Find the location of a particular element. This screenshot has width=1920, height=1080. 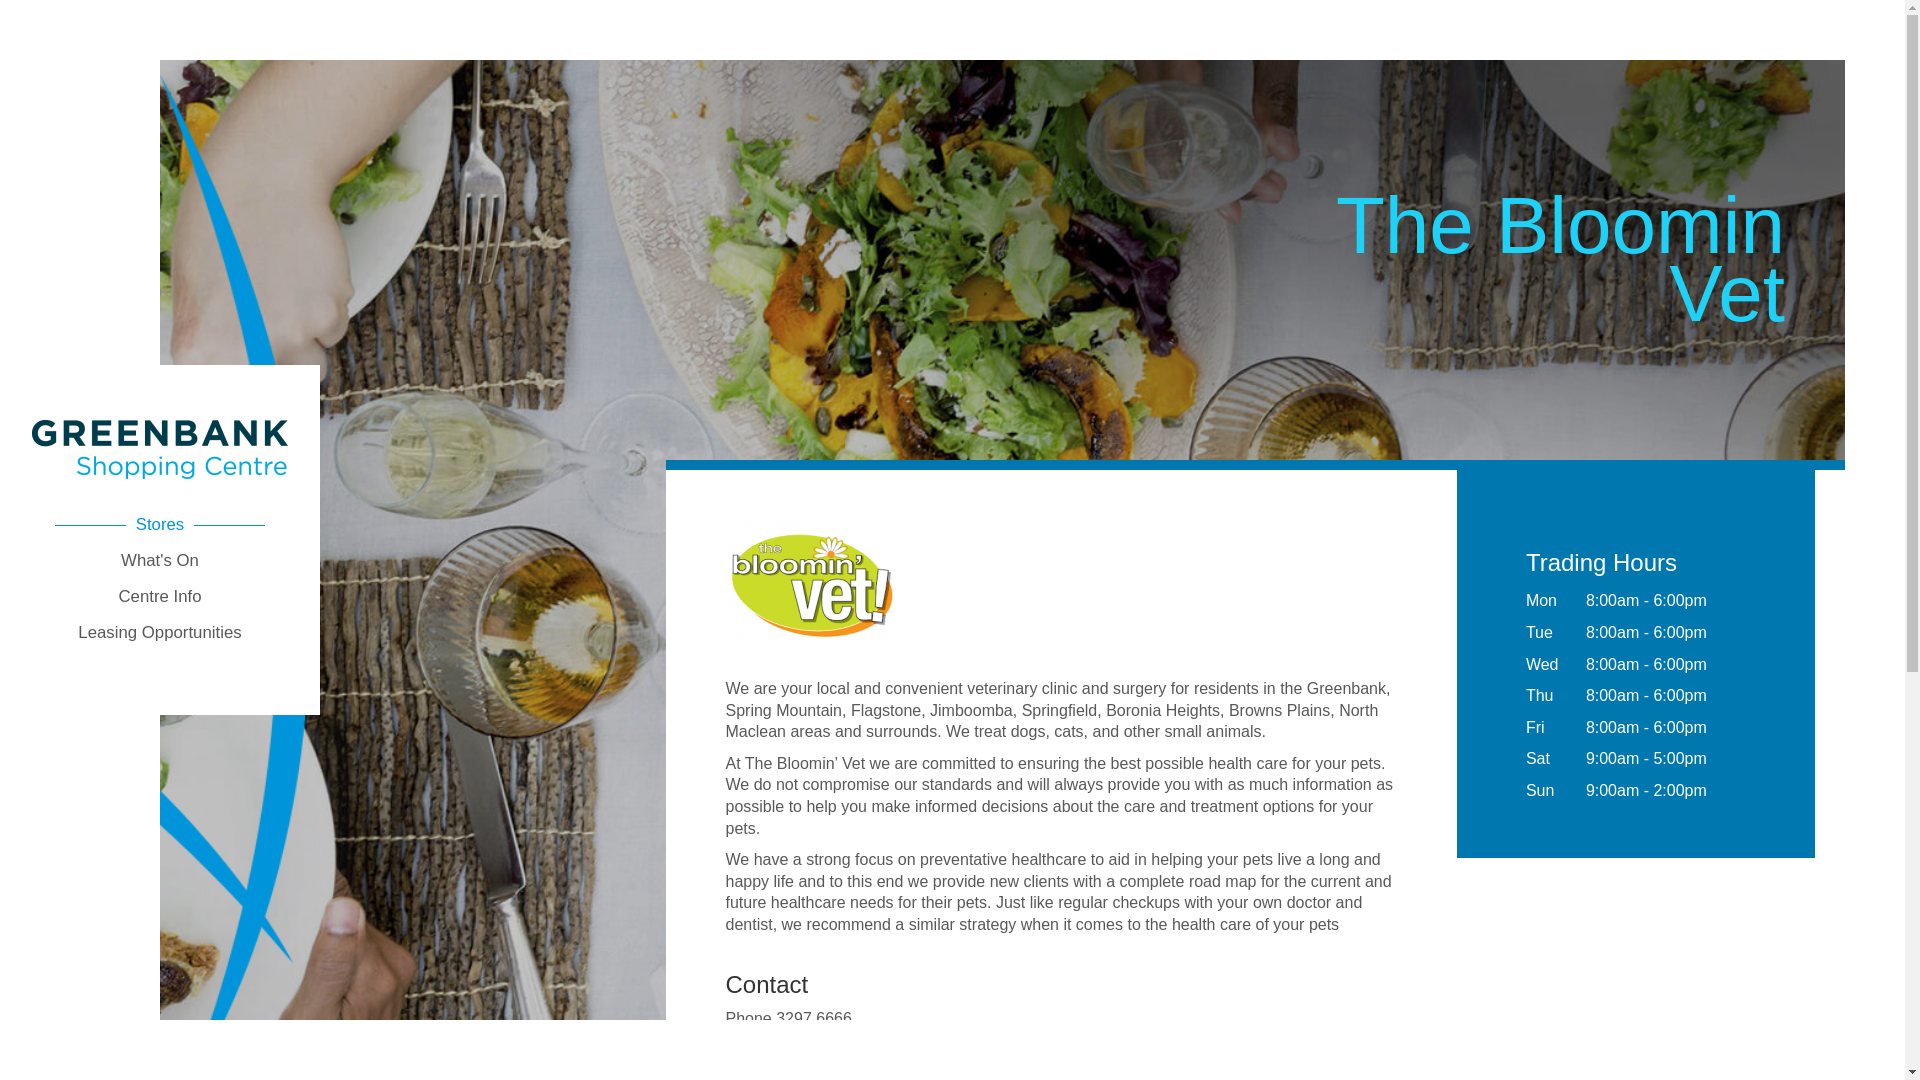

Stores is located at coordinates (160, 524).